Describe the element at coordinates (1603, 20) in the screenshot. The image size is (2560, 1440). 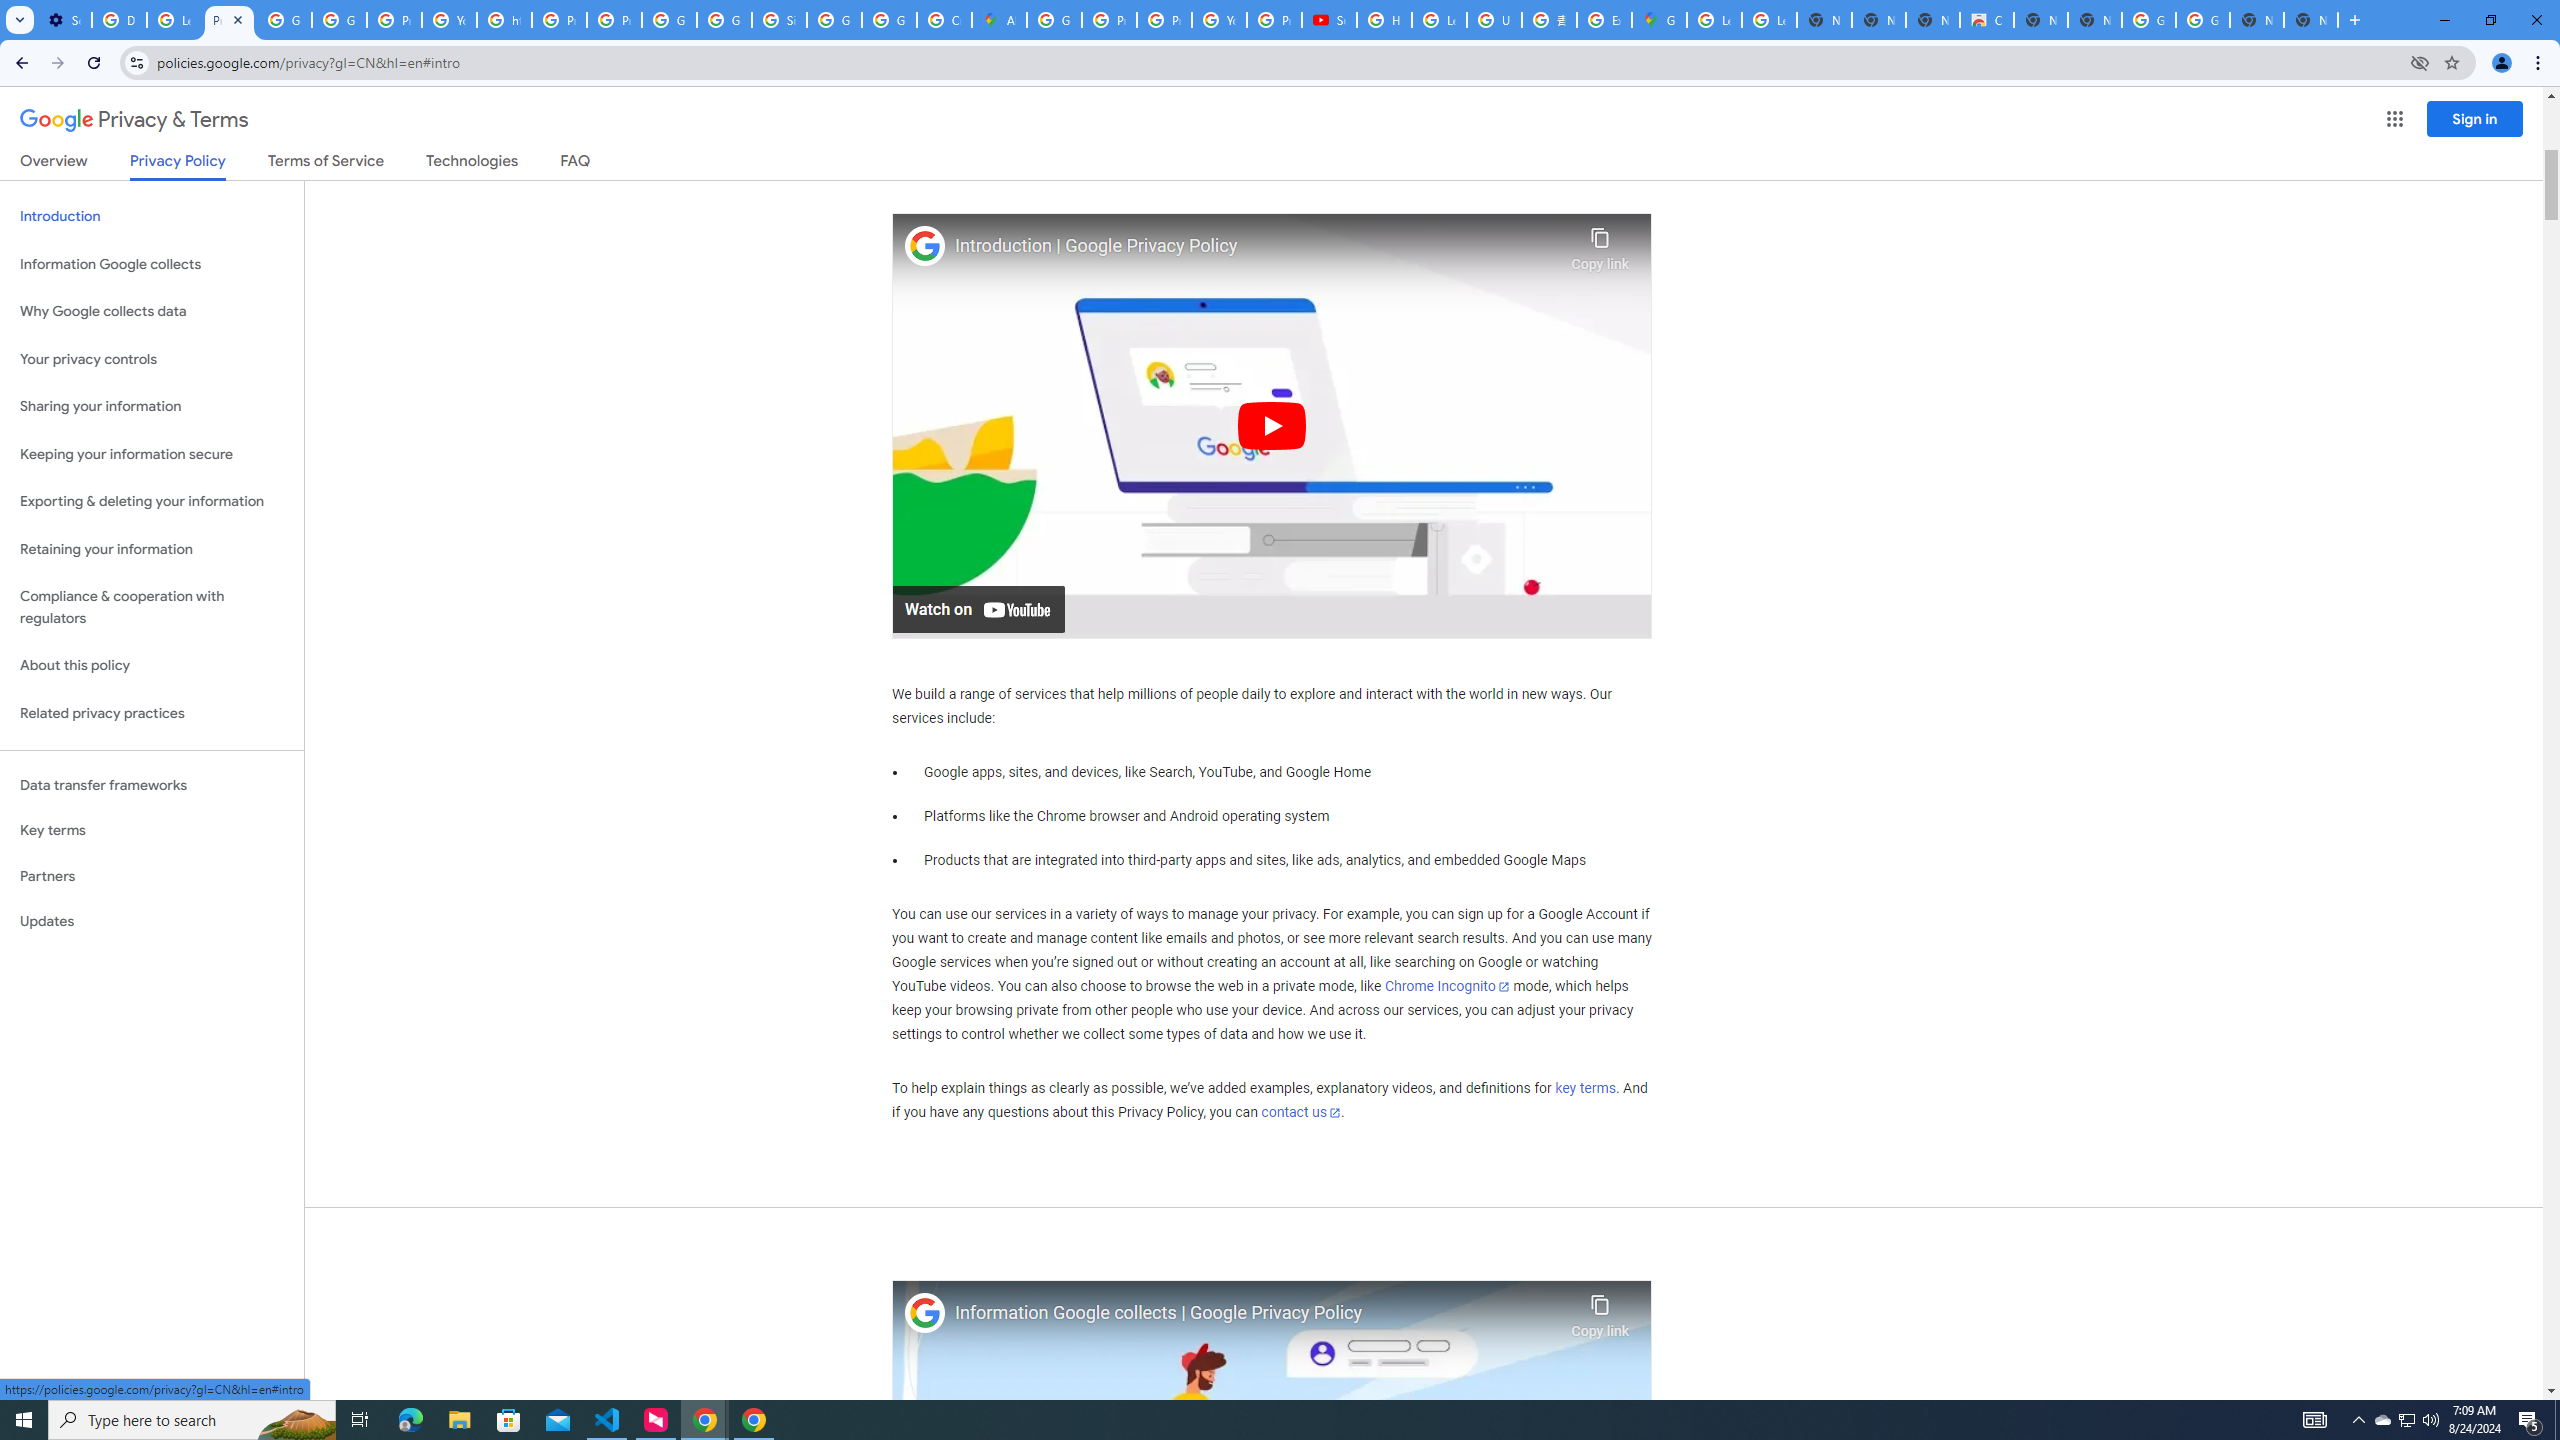
I see `Explore new street-level details - Google Maps Help` at that location.